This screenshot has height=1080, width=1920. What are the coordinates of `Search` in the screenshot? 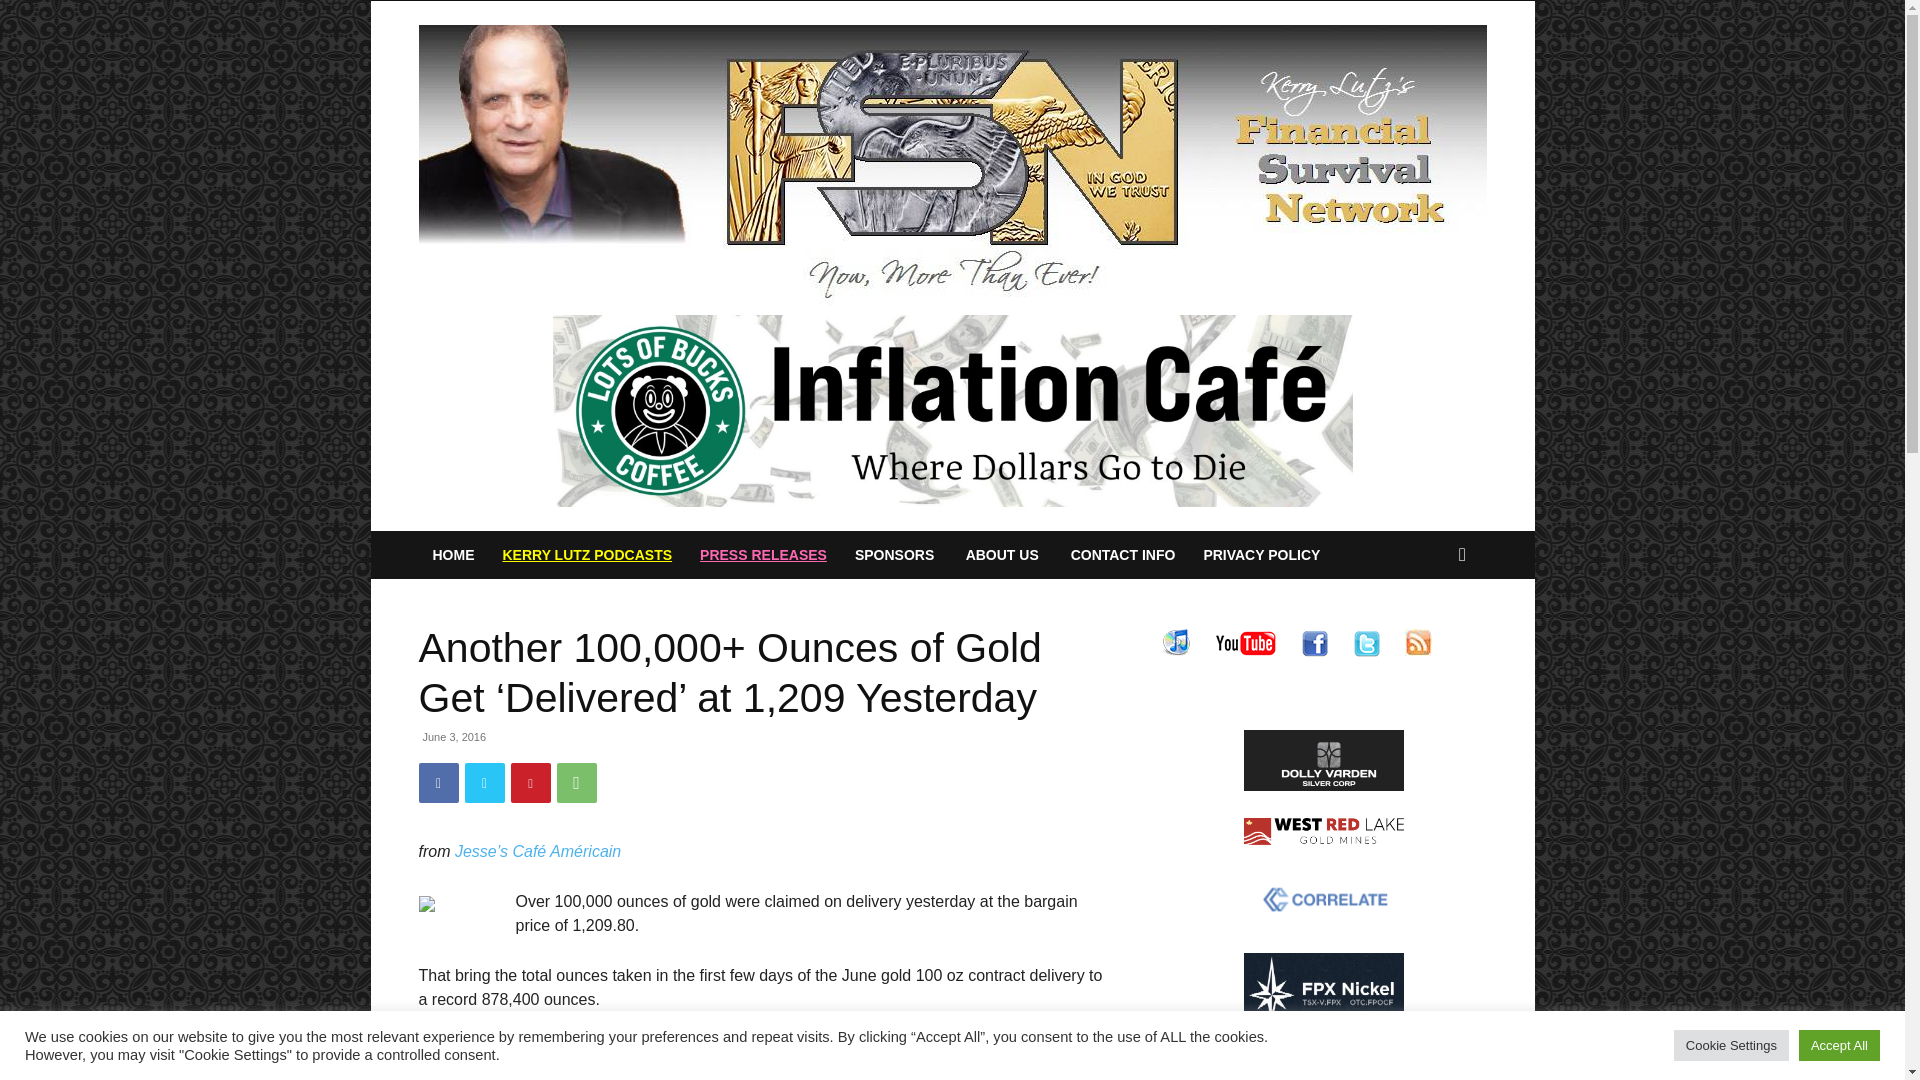 It's located at (1430, 634).